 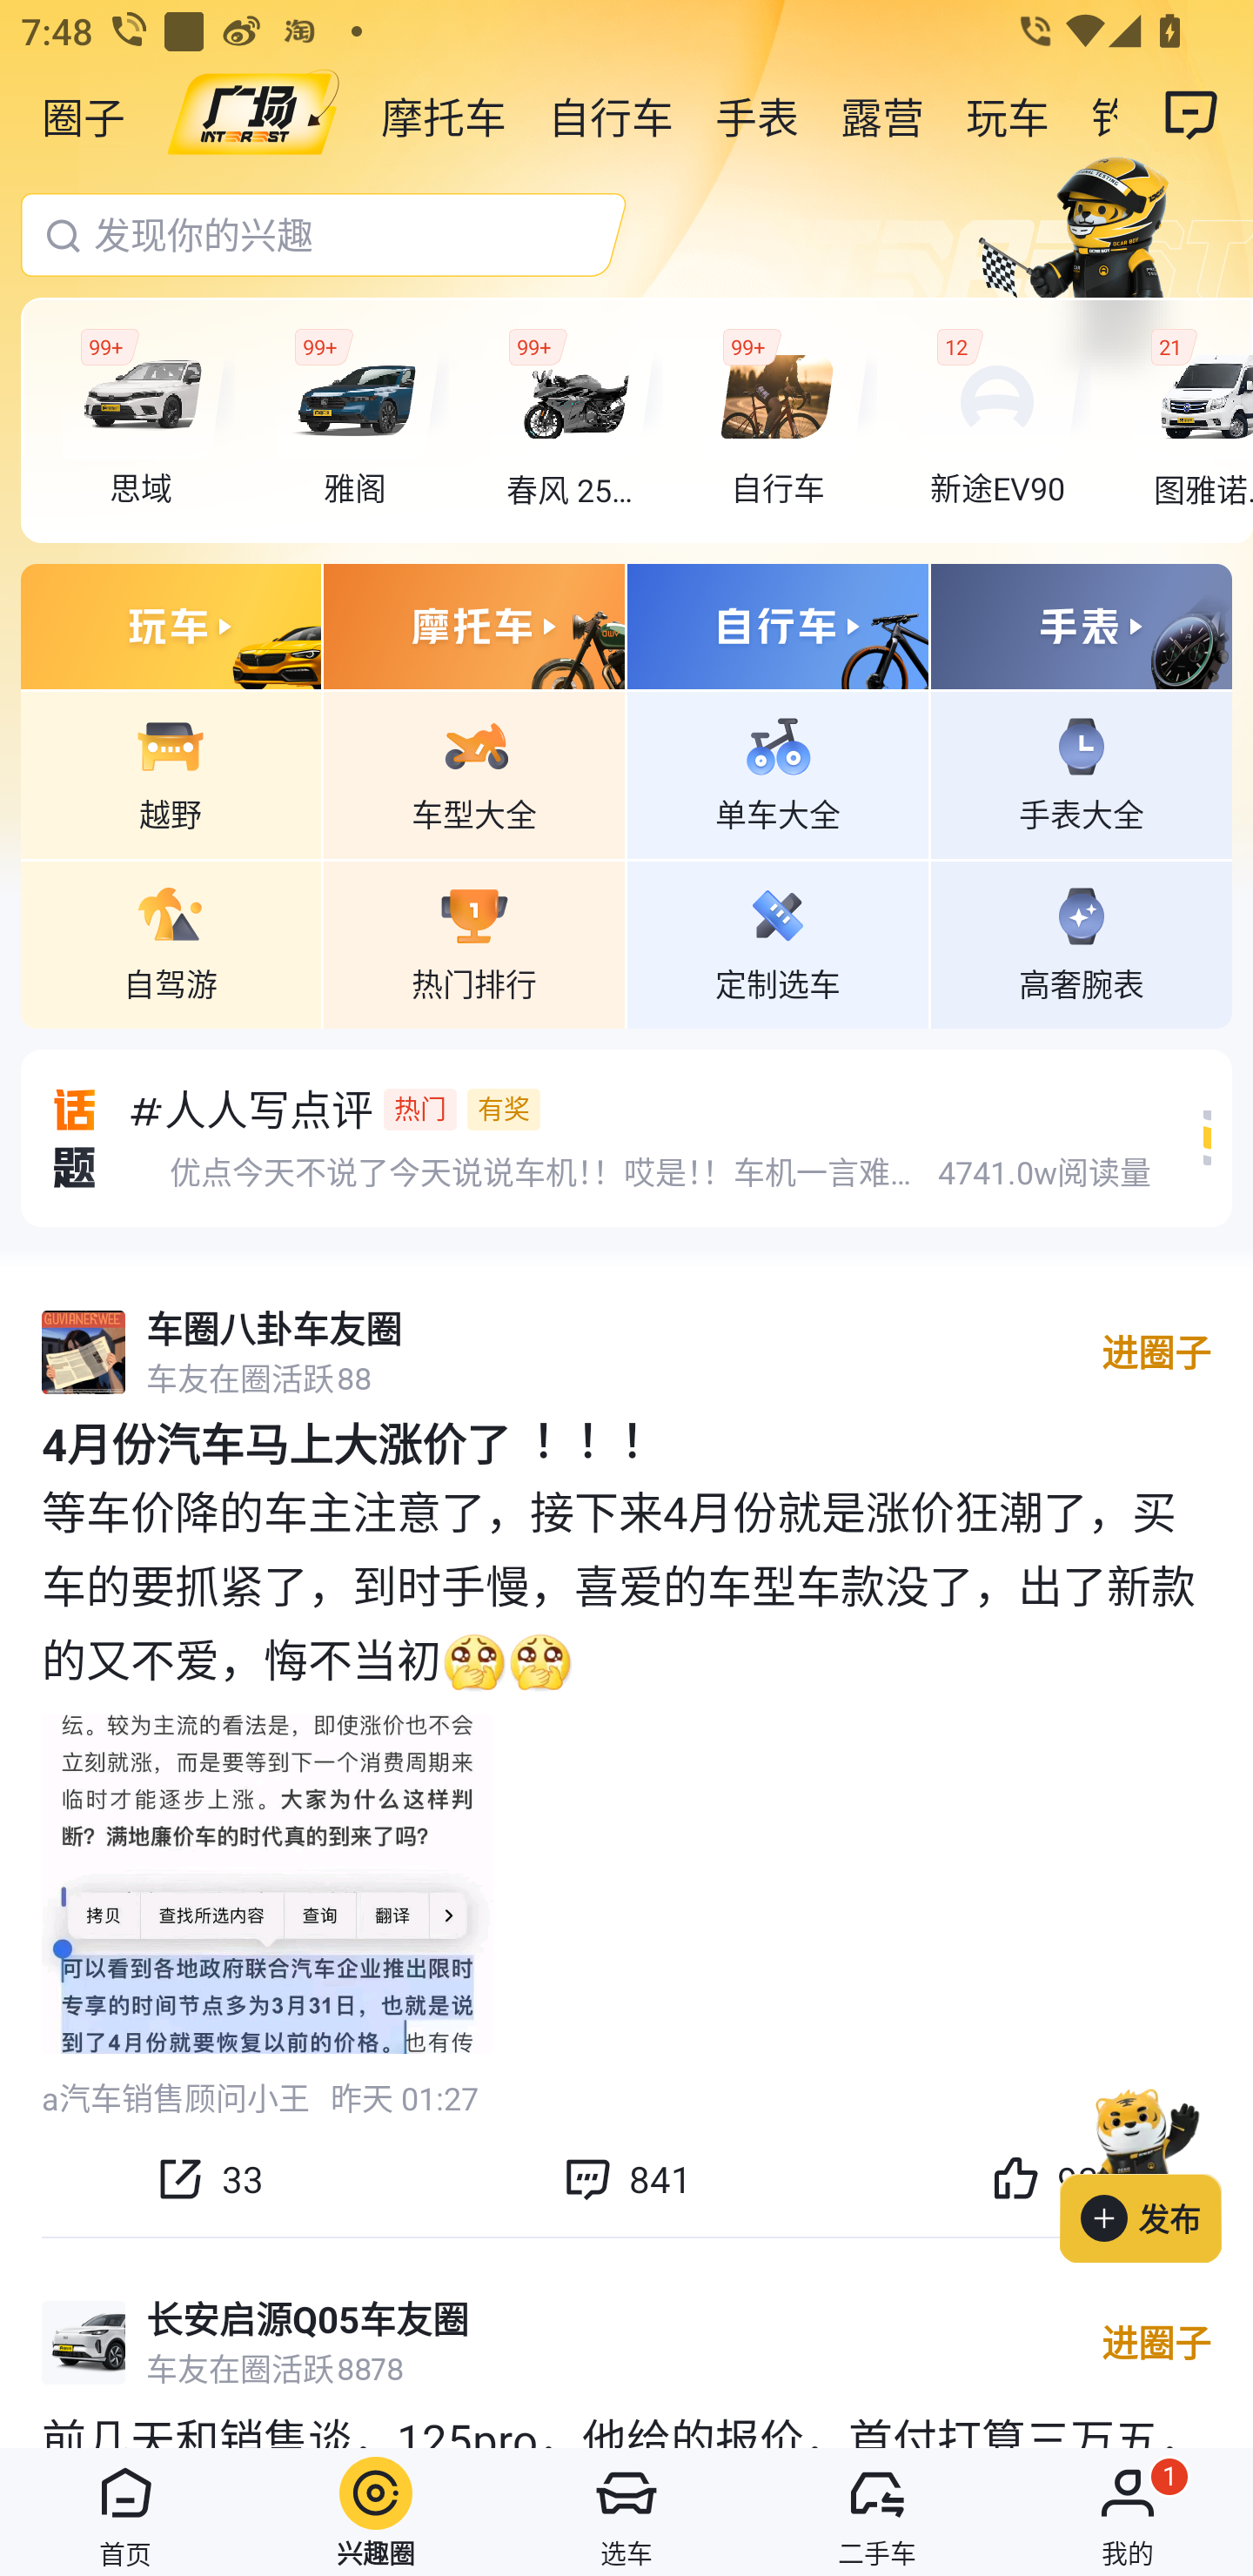 What do you see at coordinates (576, 421) in the screenshot?
I see `99+ 春风 250SR` at bounding box center [576, 421].